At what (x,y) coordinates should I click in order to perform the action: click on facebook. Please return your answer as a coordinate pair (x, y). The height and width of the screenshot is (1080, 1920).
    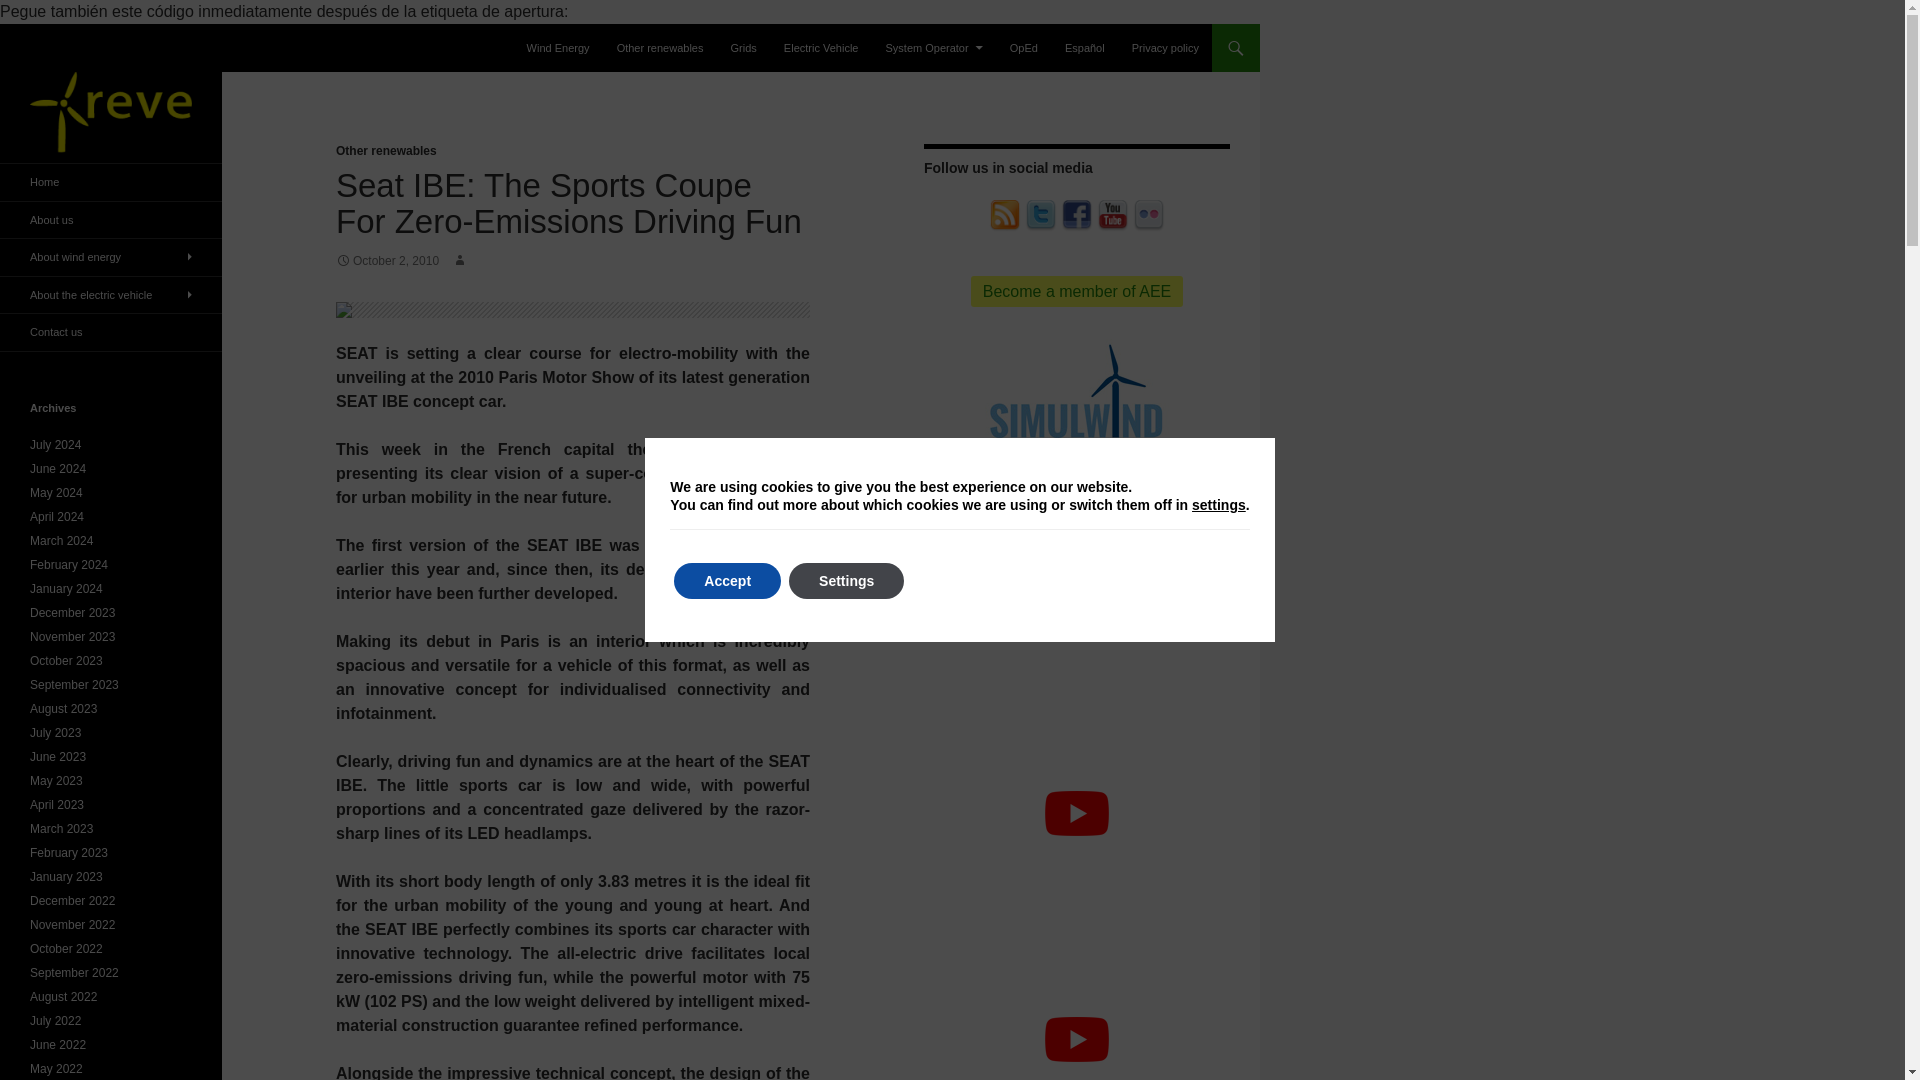
    Looking at the image, I should click on (1076, 214).